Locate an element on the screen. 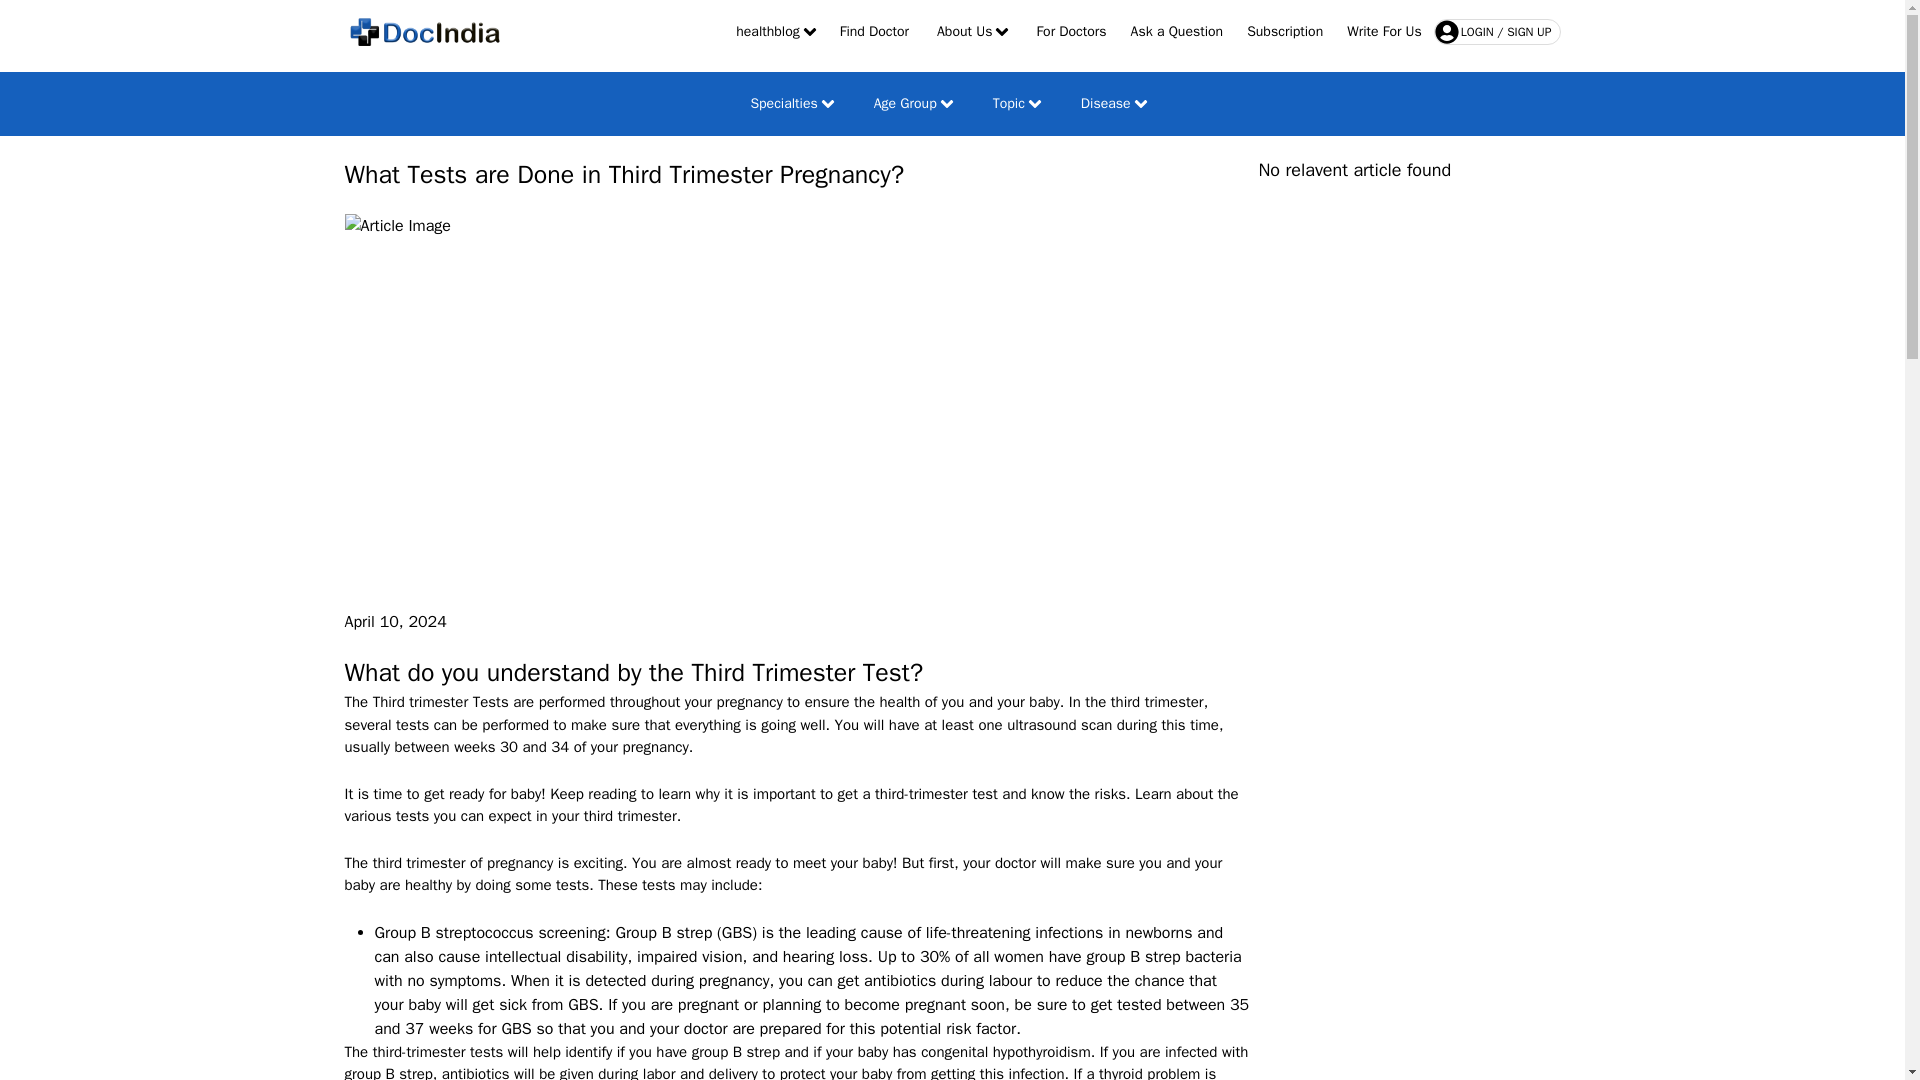 The image size is (1920, 1080). Write For Us is located at coordinates (1384, 32).